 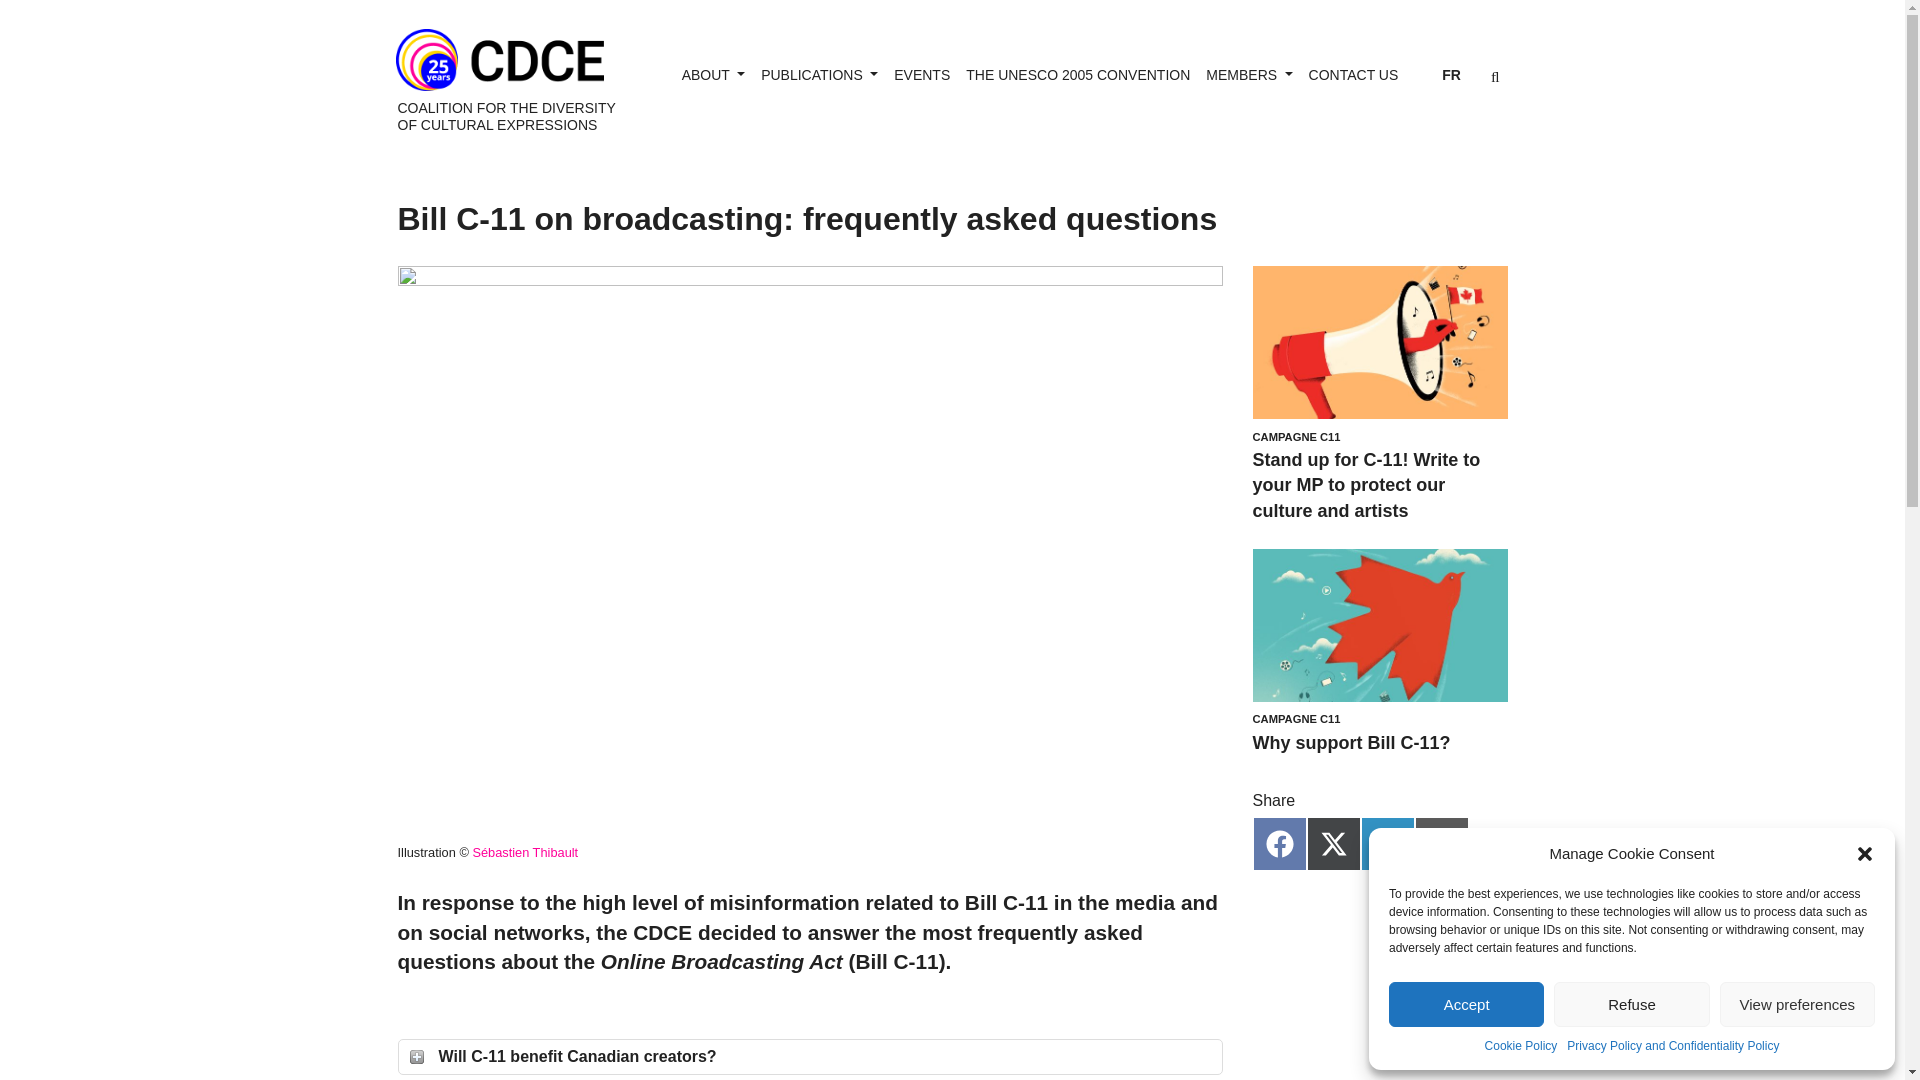 I want to click on Cookie Policy, so click(x=1520, y=1046).